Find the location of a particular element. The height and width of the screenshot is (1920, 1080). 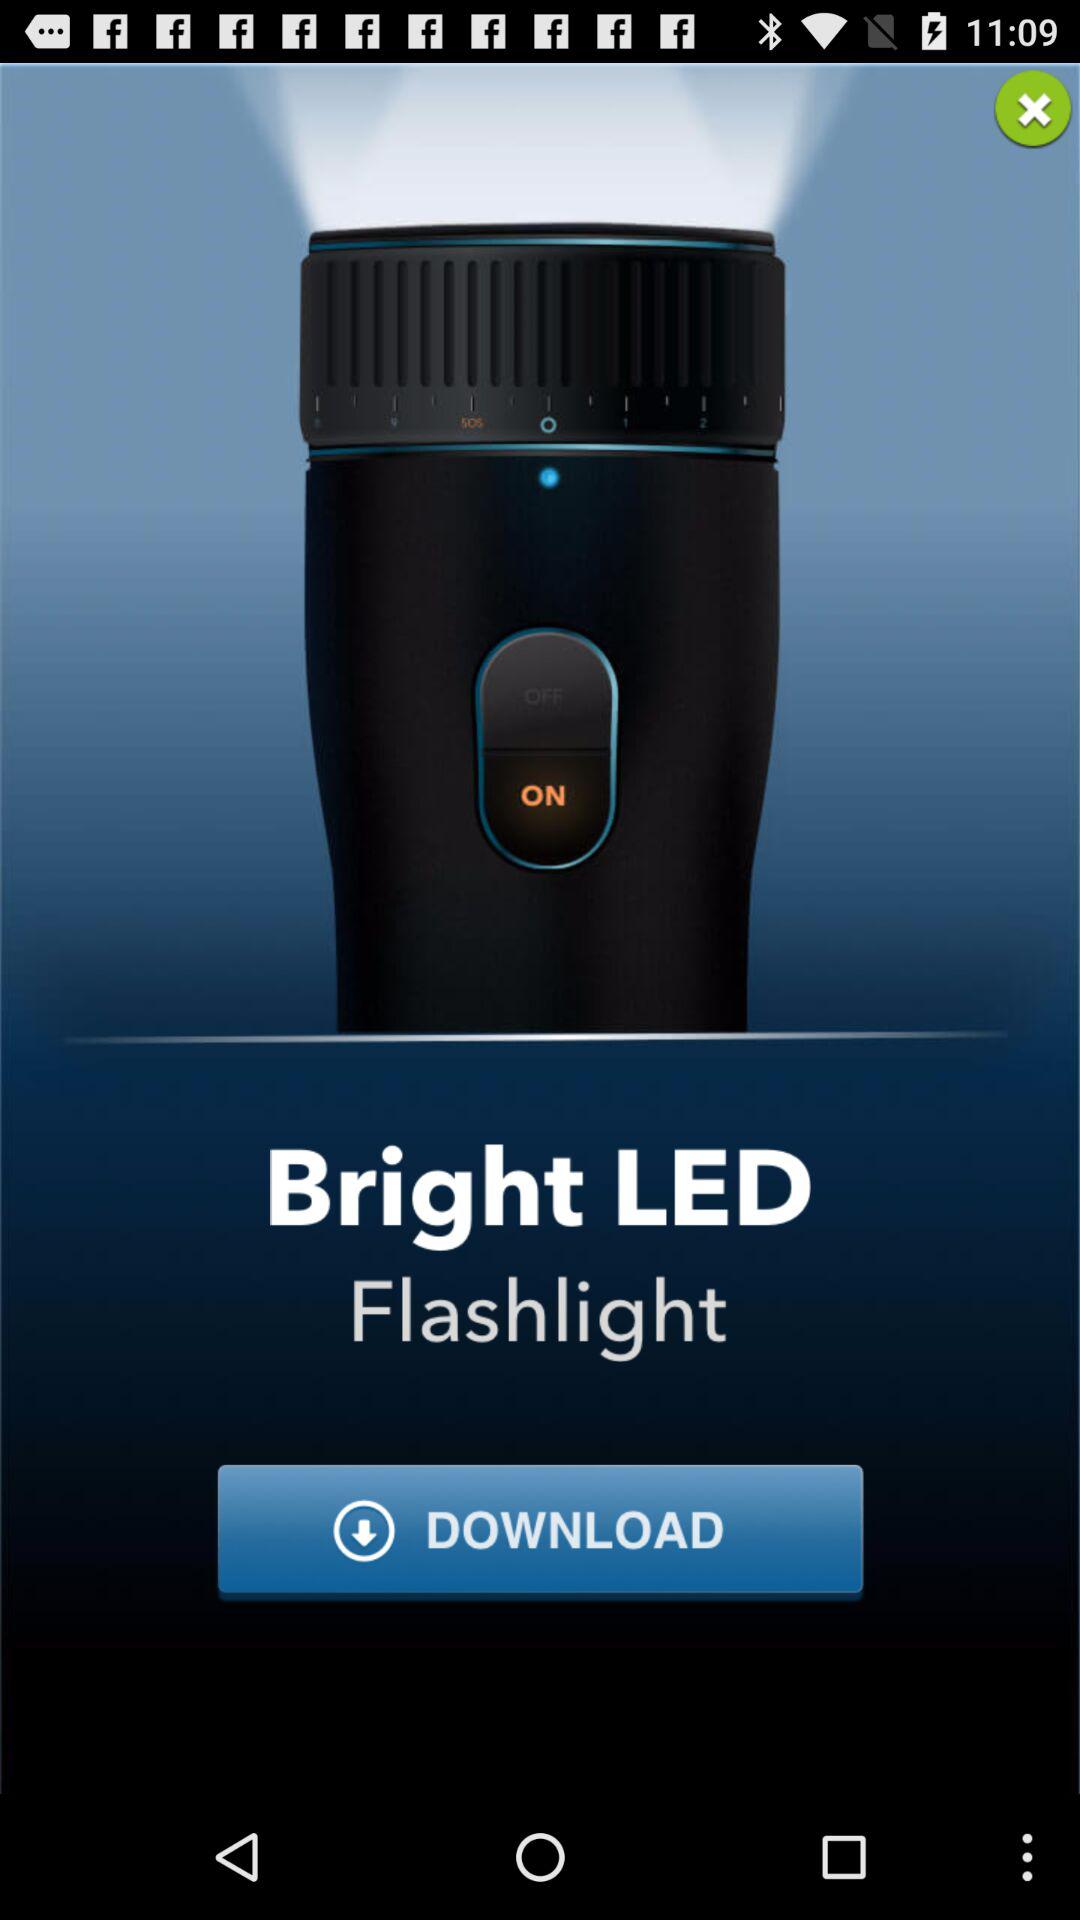

go to close oppsens is located at coordinates (1032, 110).